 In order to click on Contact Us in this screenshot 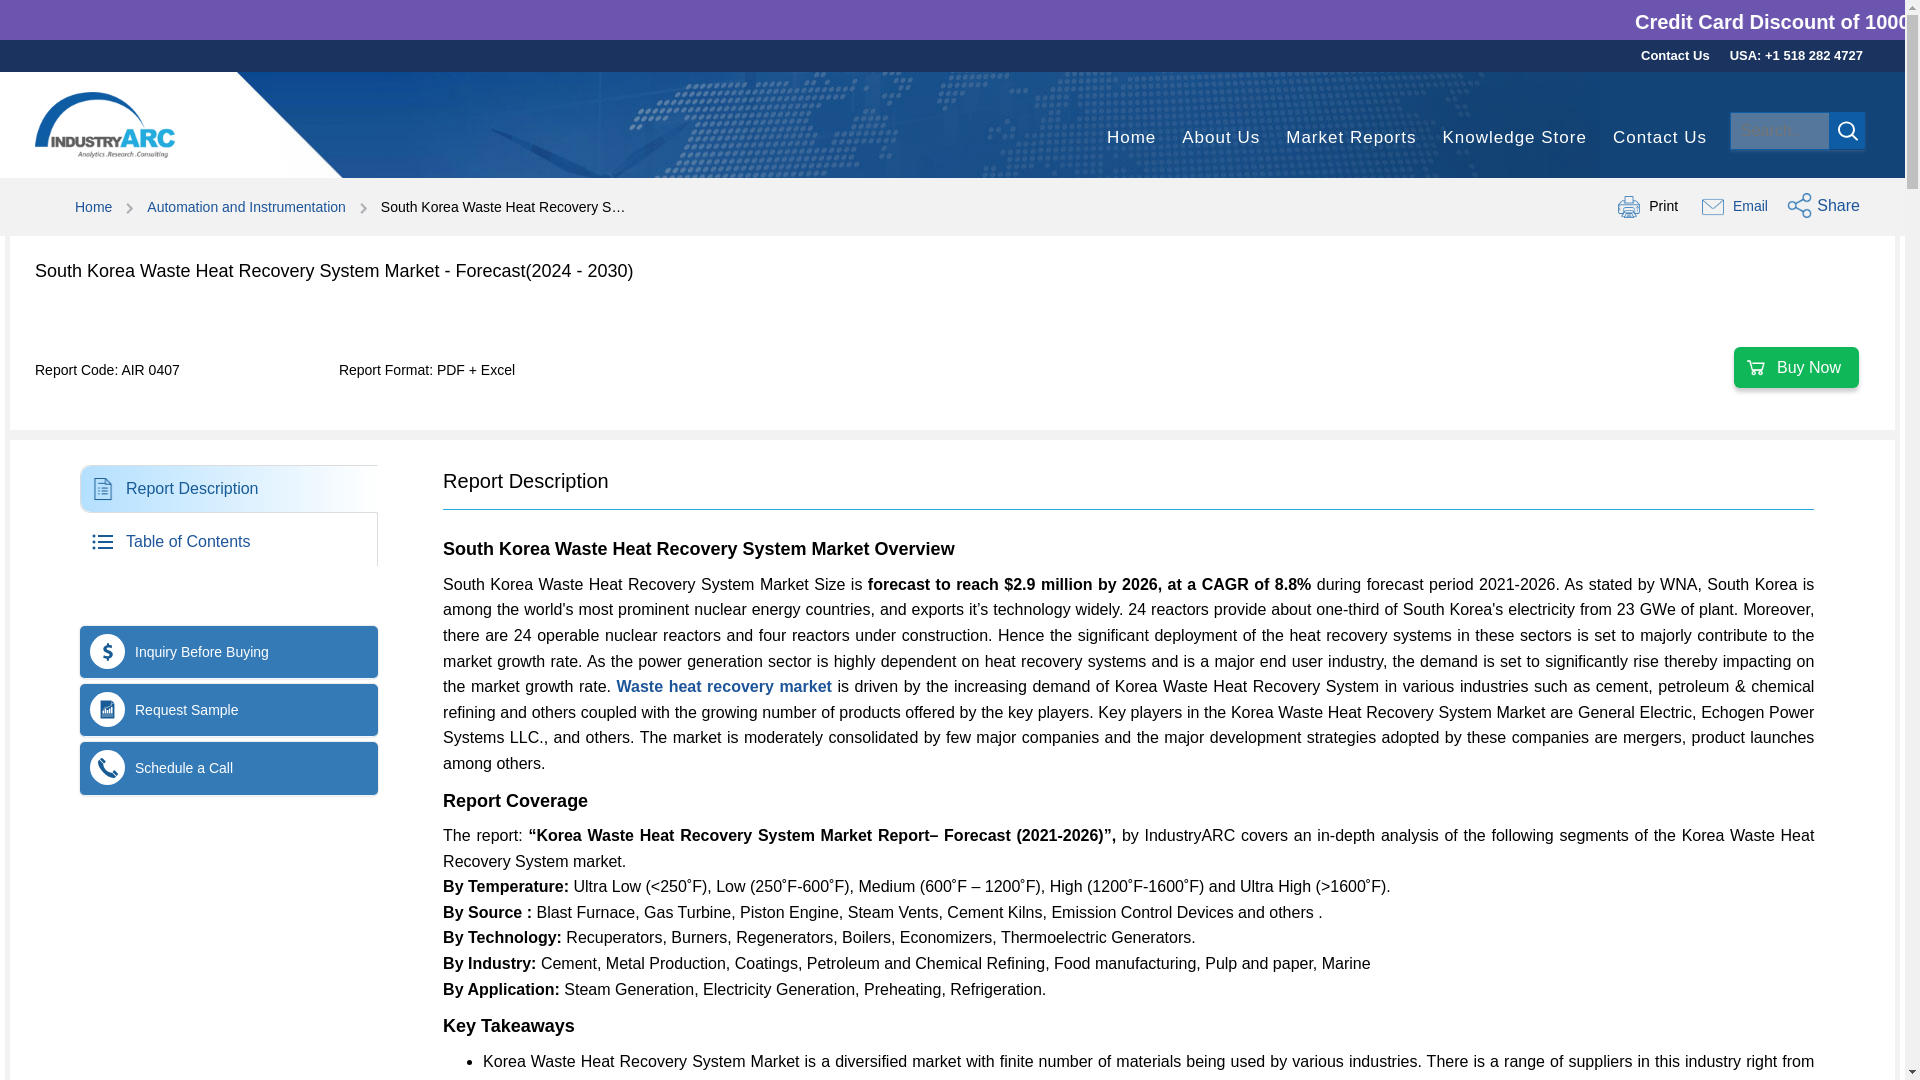, I will do `click(1676, 56)`.